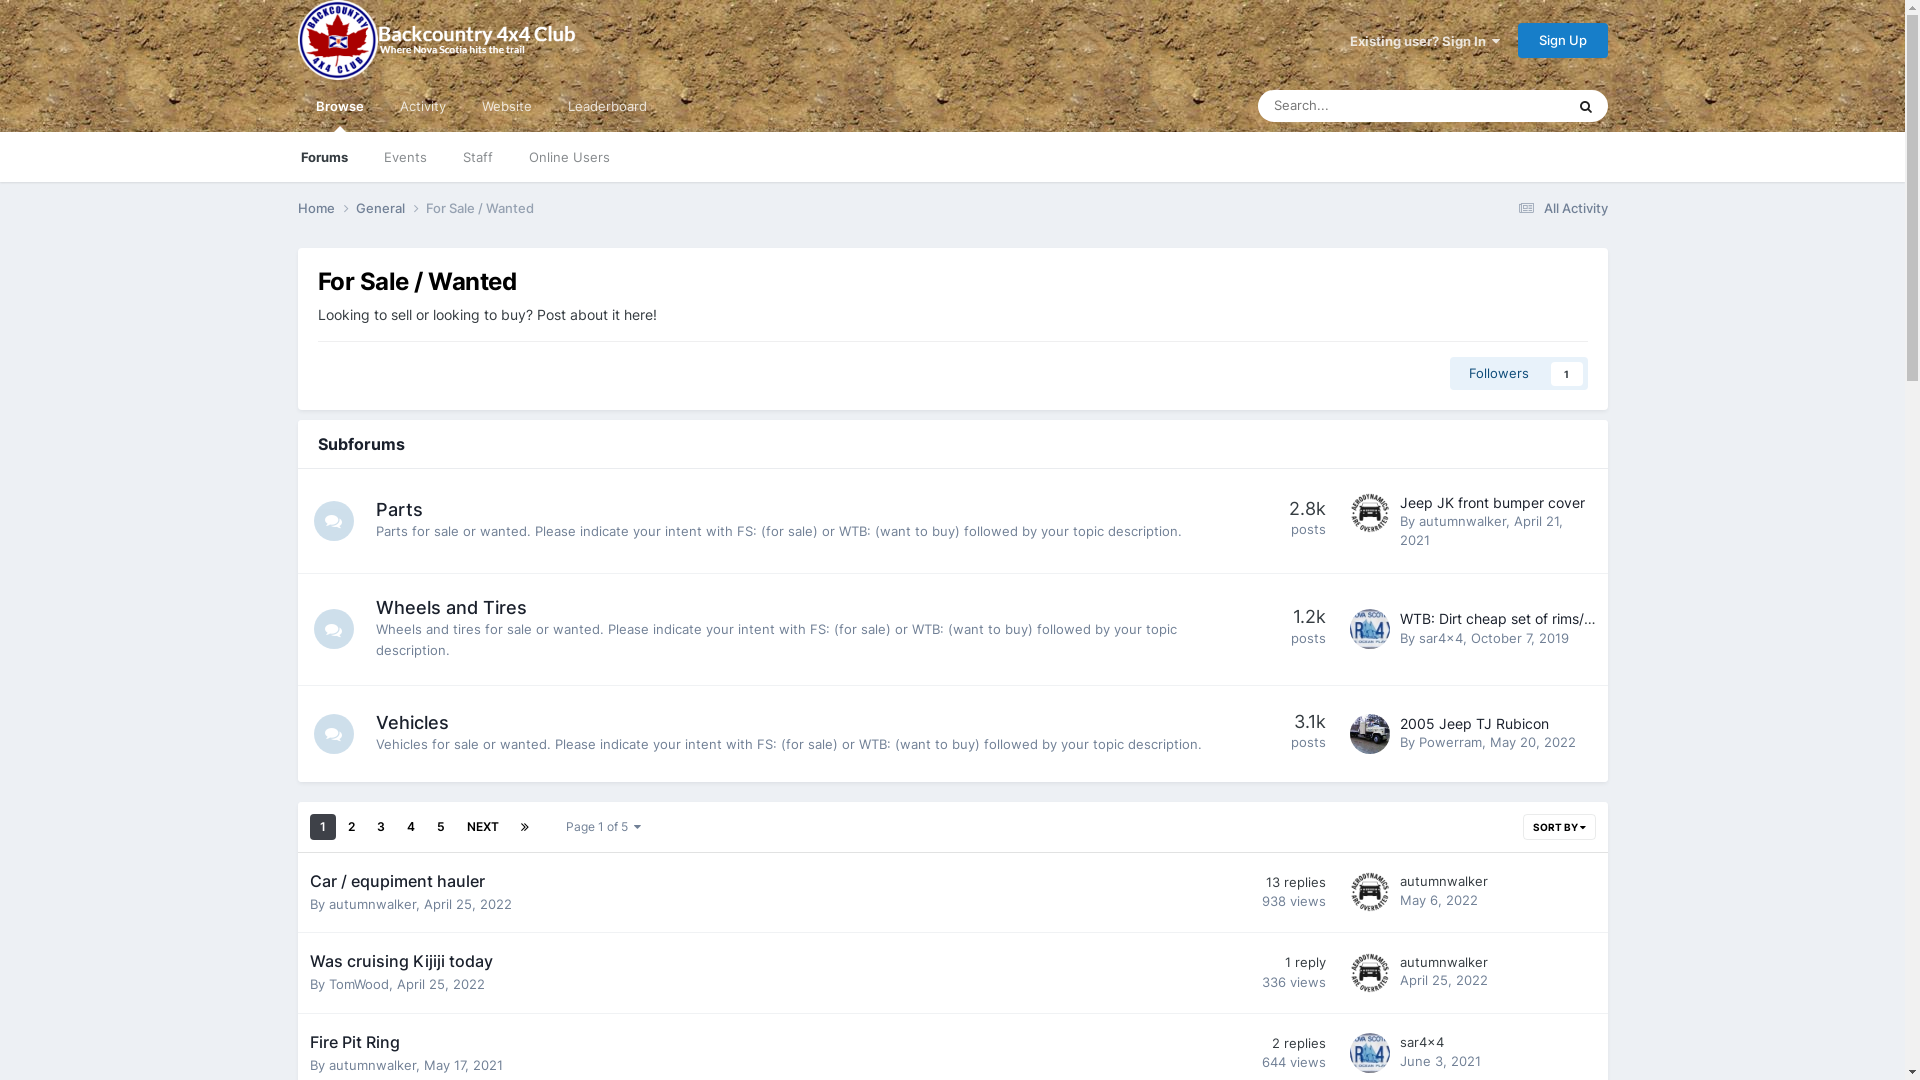 The width and height of the screenshot is (1920, 1080). Describe the element at coordinates (398, 881) in the screenshot. I see `Car / equpiment hauler` at that location.